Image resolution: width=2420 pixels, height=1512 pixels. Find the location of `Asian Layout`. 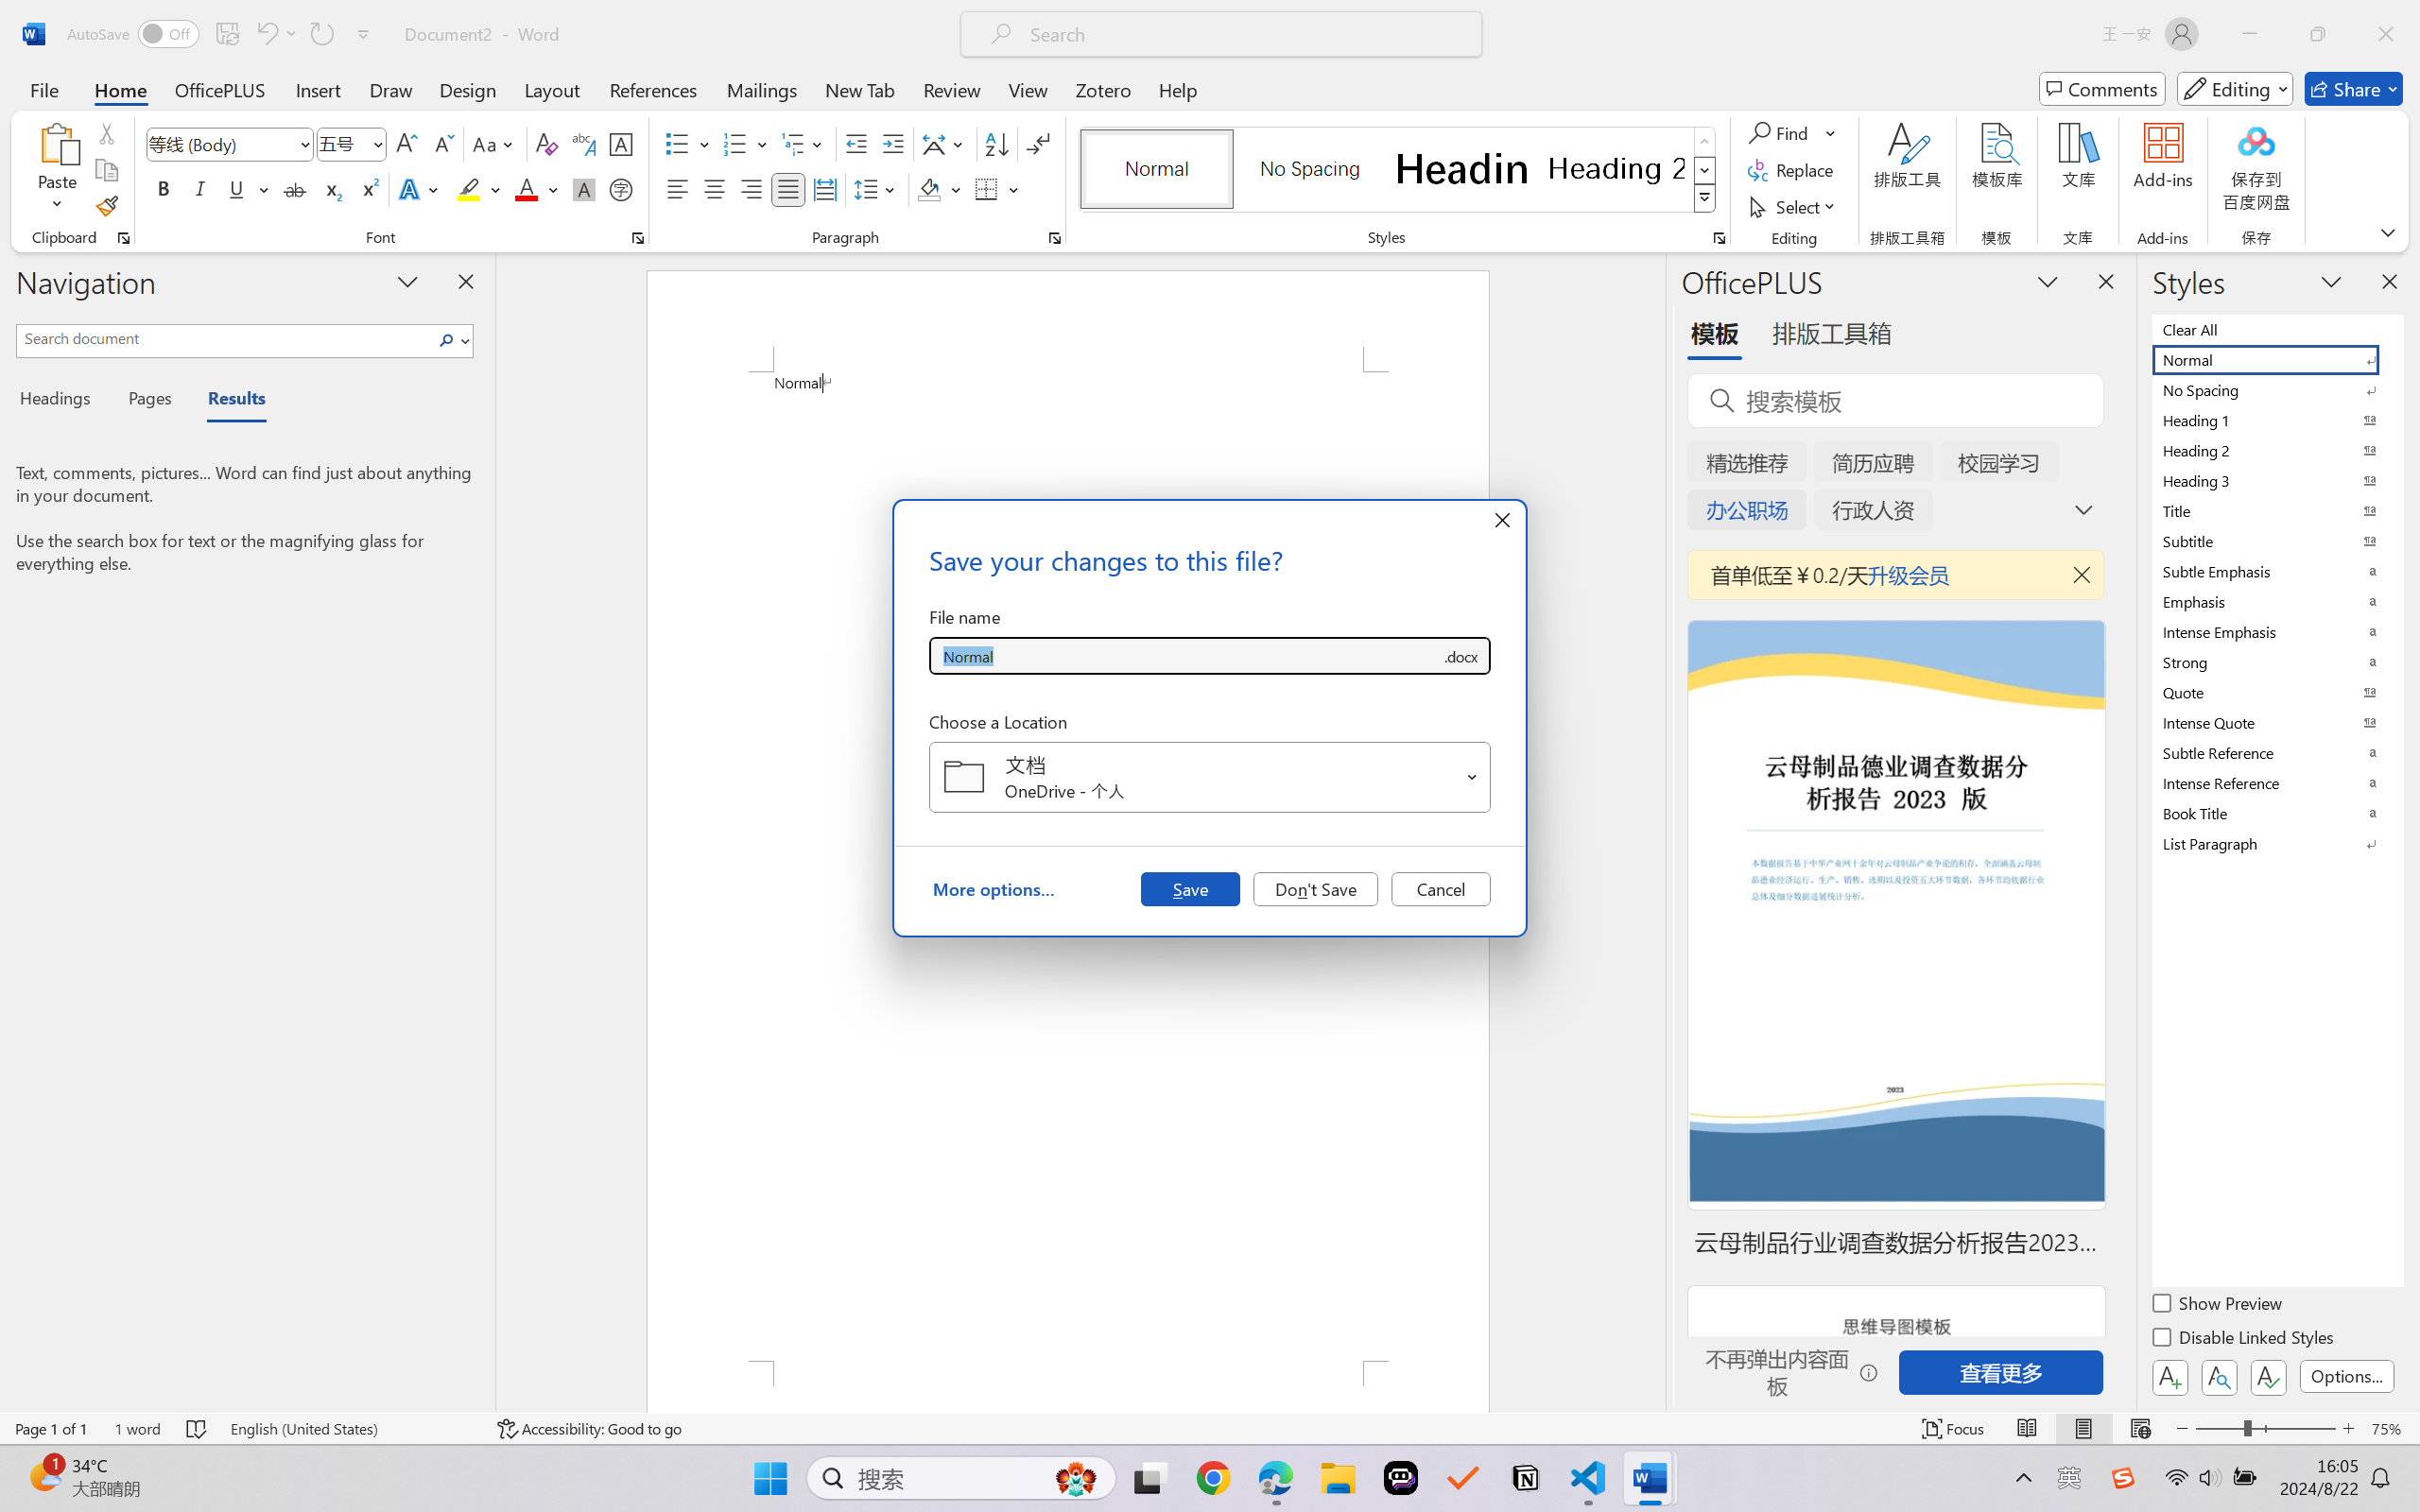

Asian Layout is located at coordinates (945, 144).